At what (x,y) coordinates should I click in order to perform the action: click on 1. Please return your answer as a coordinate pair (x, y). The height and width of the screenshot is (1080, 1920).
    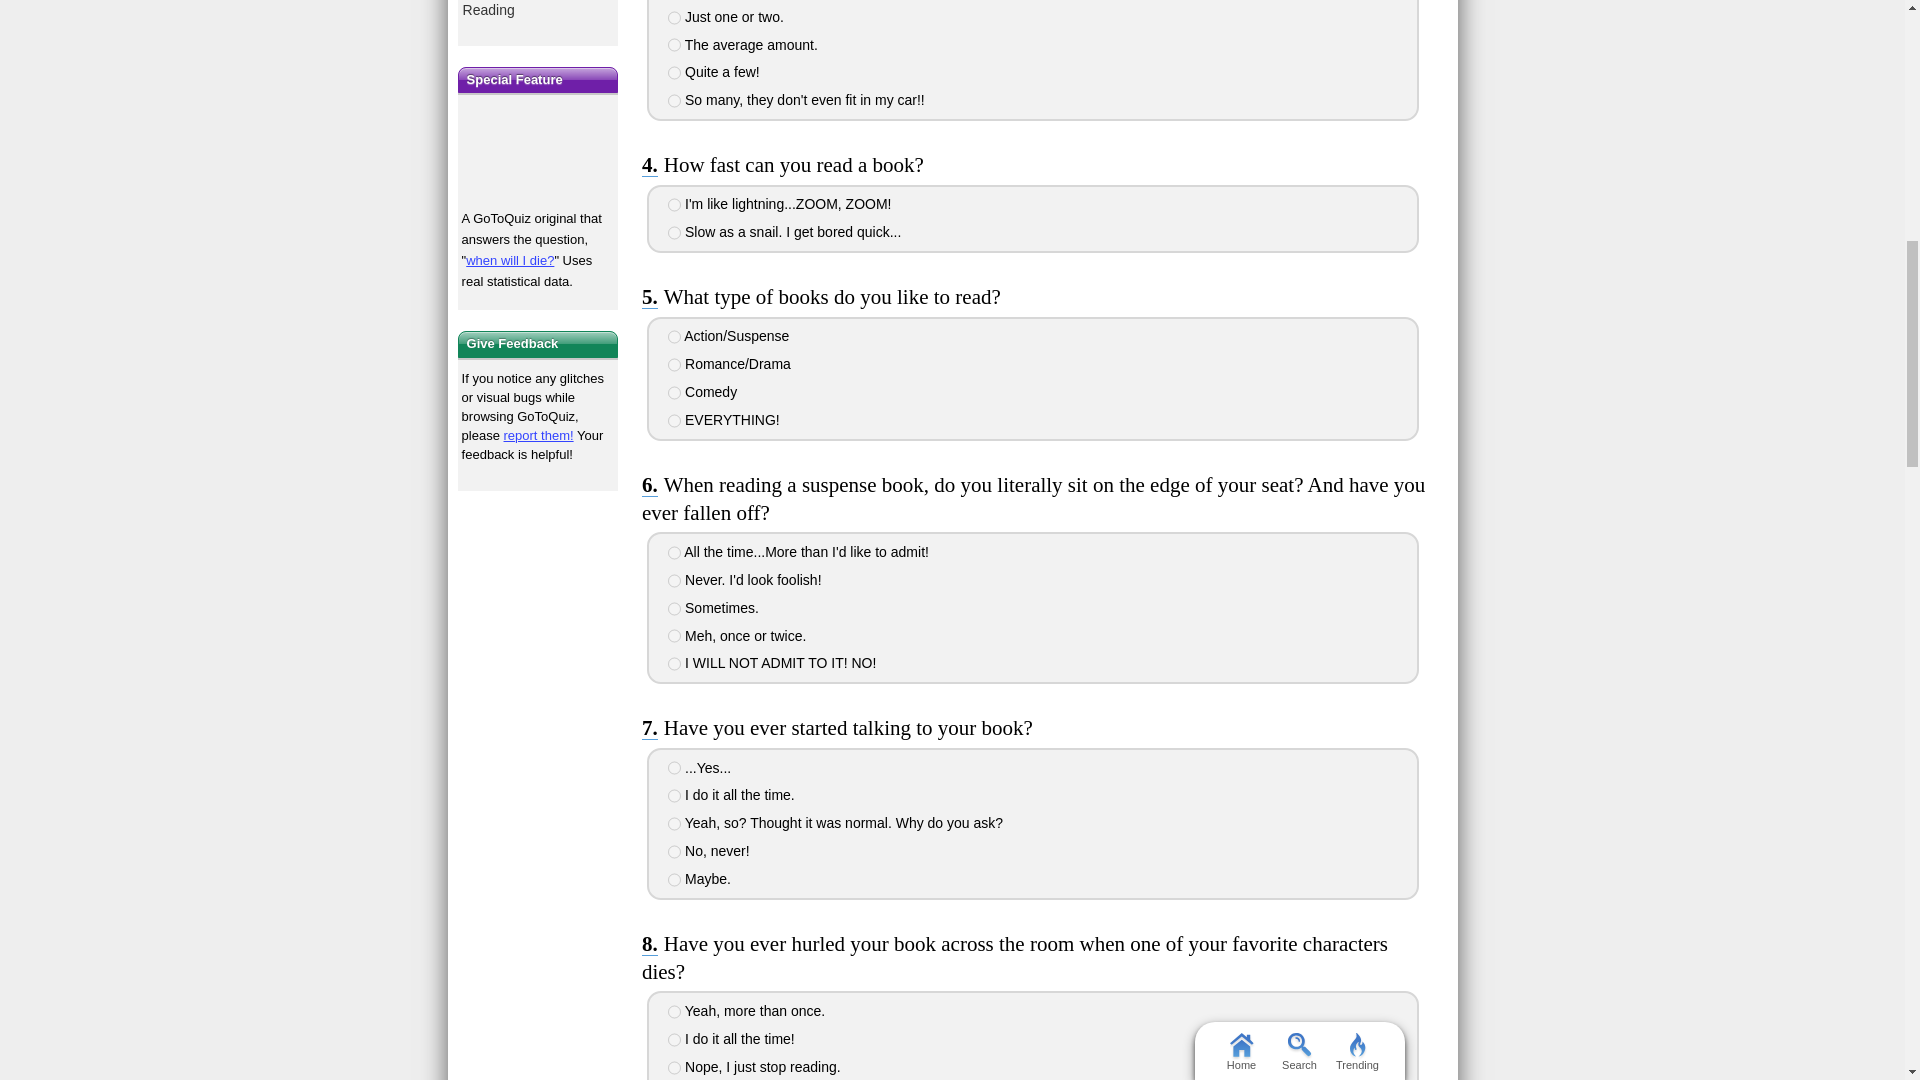
    Looking at the image, I should click on (674, 204).